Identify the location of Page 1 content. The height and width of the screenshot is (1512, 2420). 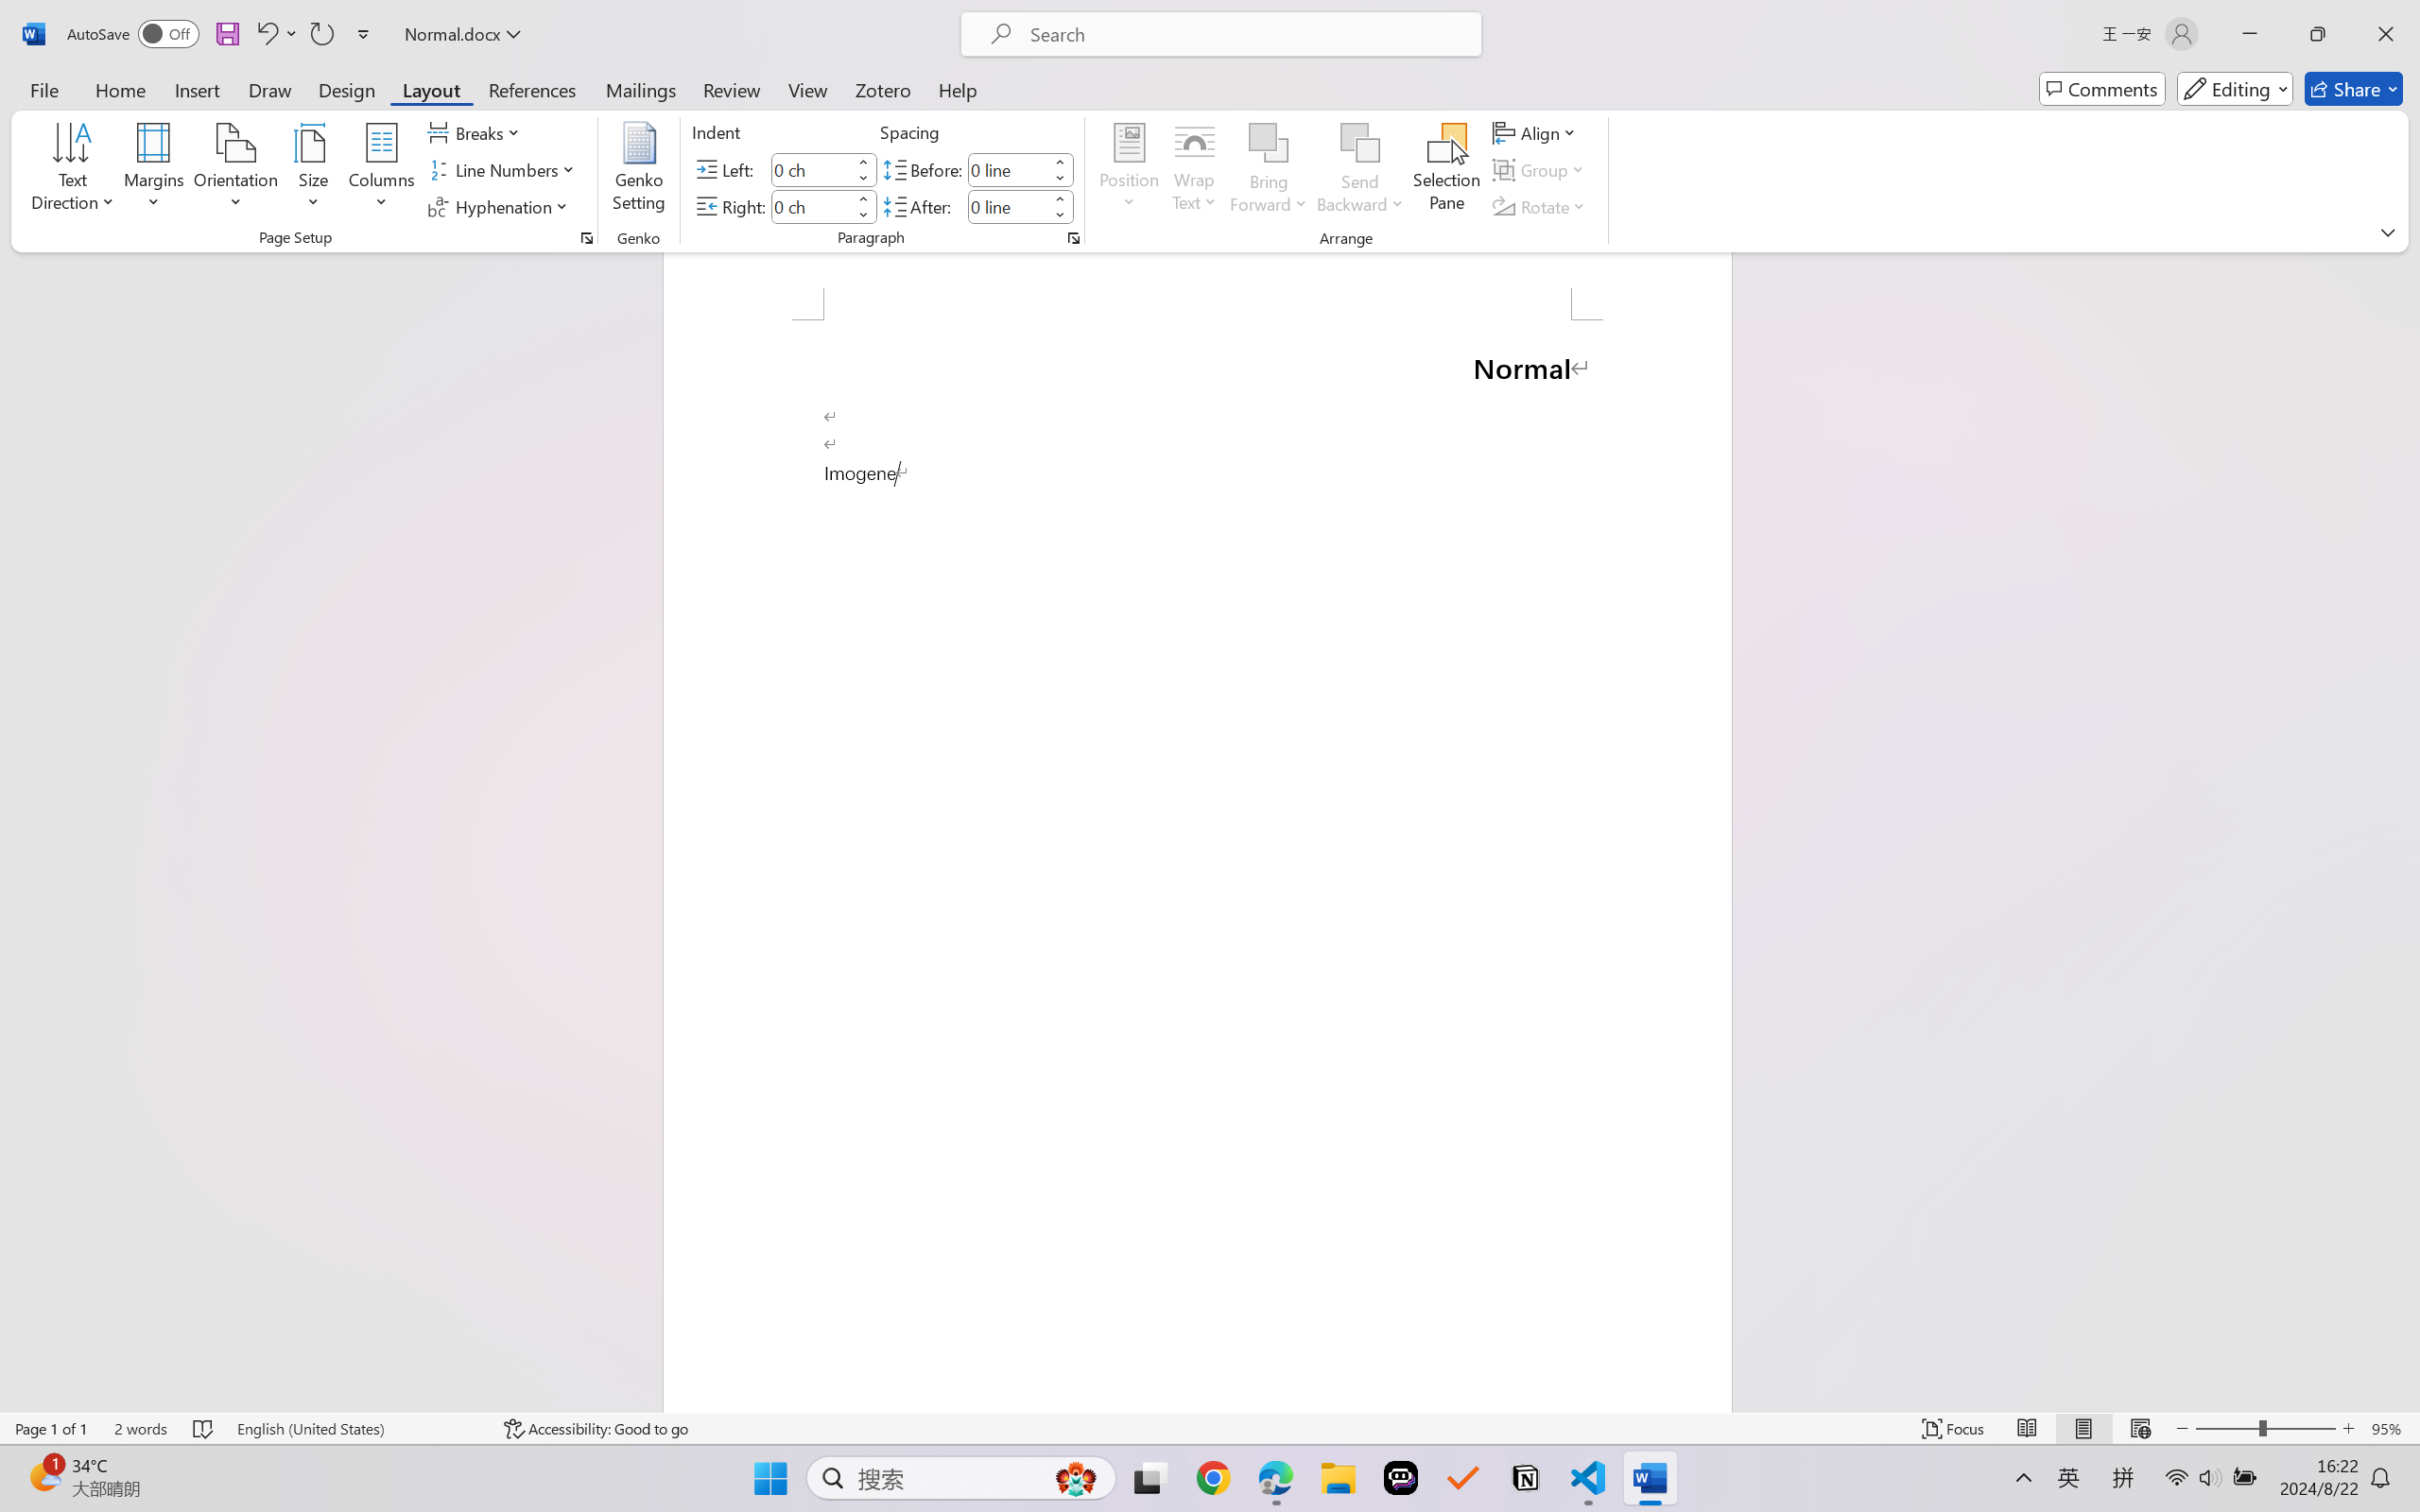
(1197, 866).